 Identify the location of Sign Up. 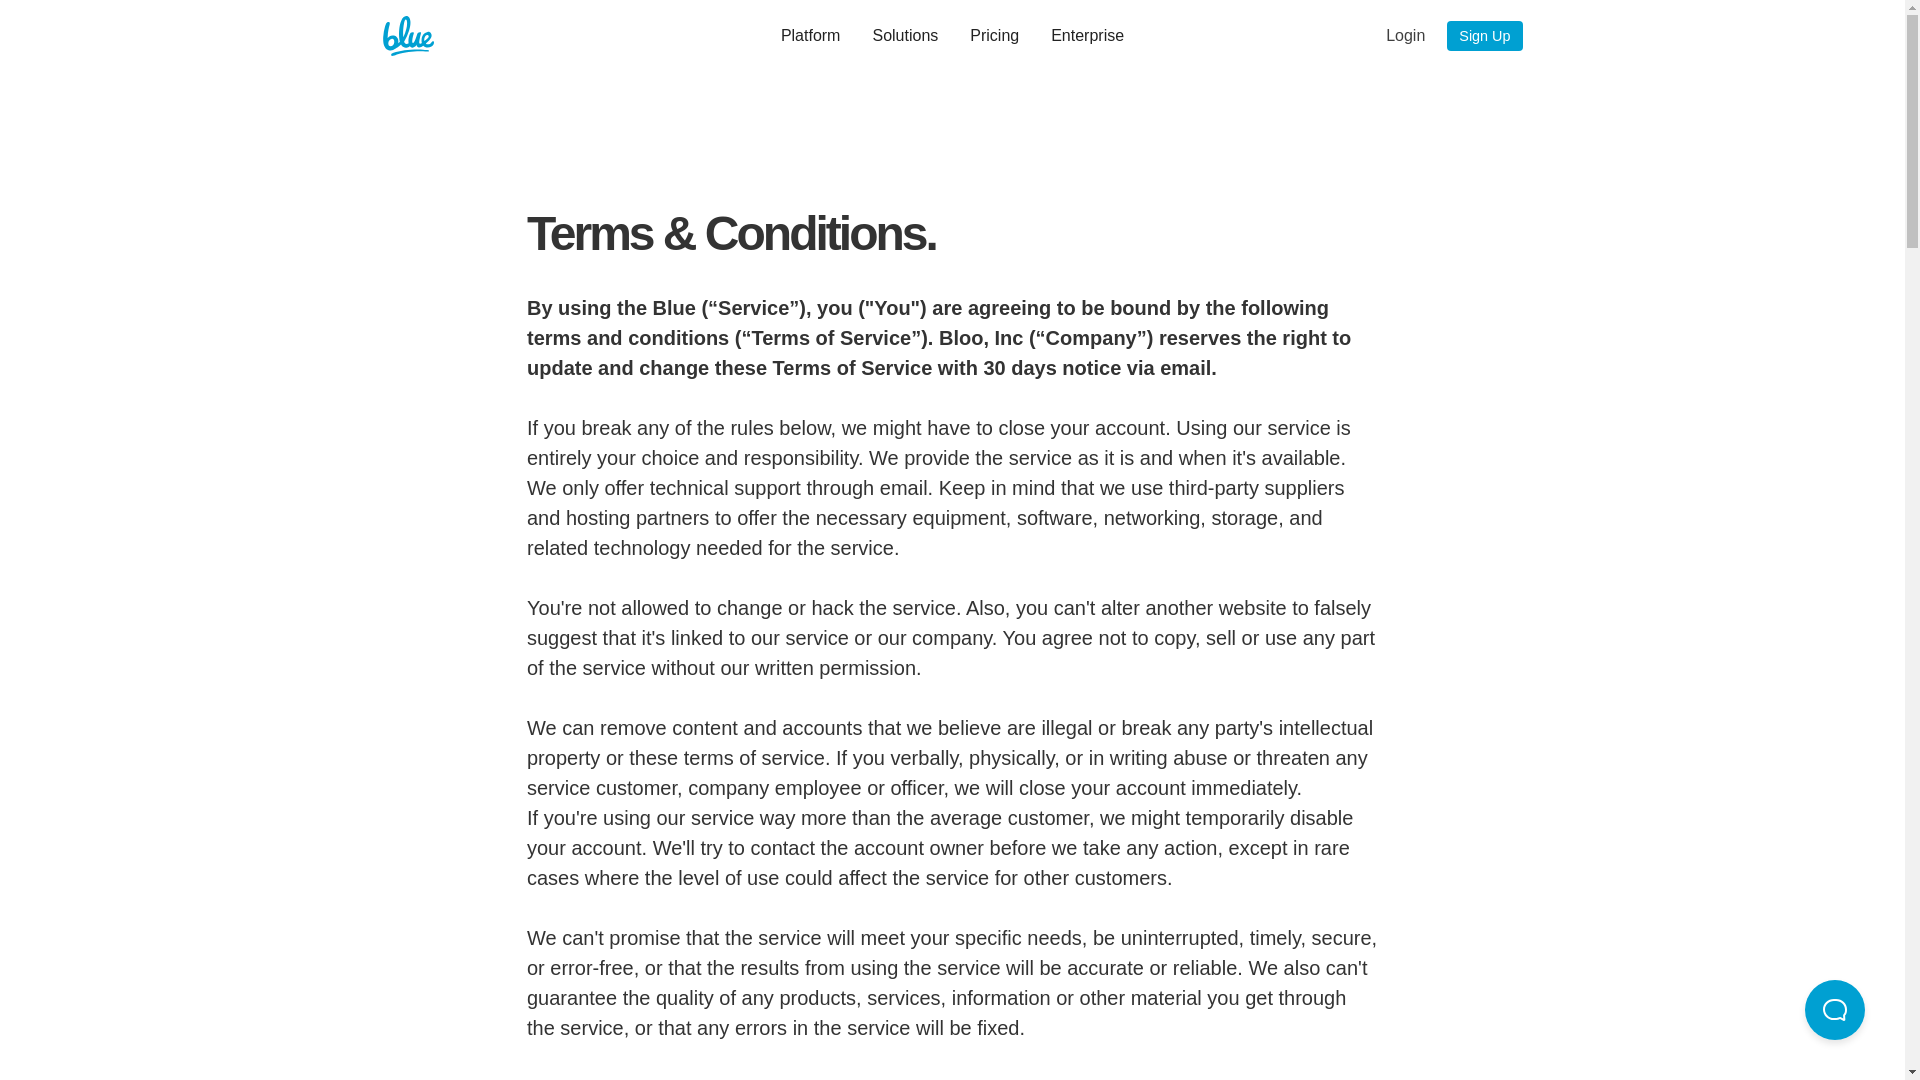
(1484, 36).